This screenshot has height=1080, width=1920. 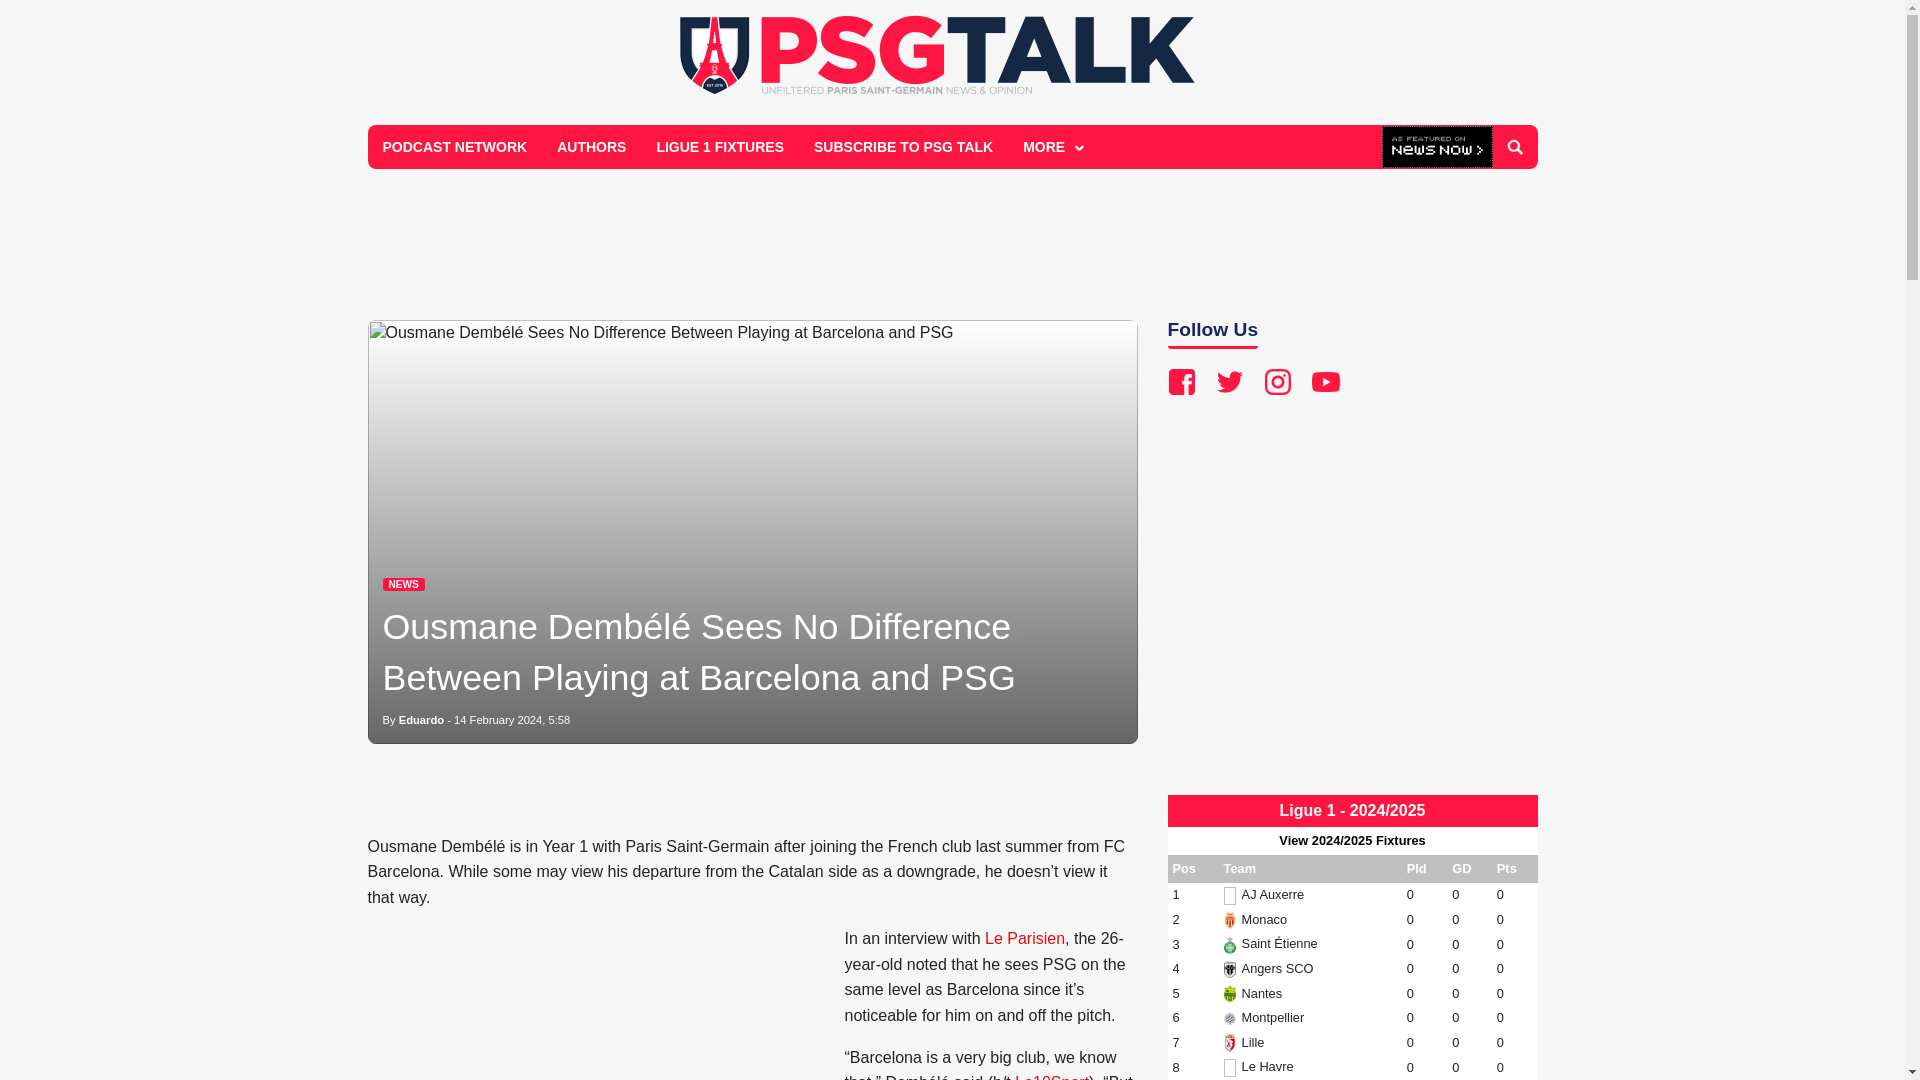 What do you see at coordinates (720, 146) in the screenshot?
I see `LIGUE 1 FIXTURES` at bounding box center [720, 146].